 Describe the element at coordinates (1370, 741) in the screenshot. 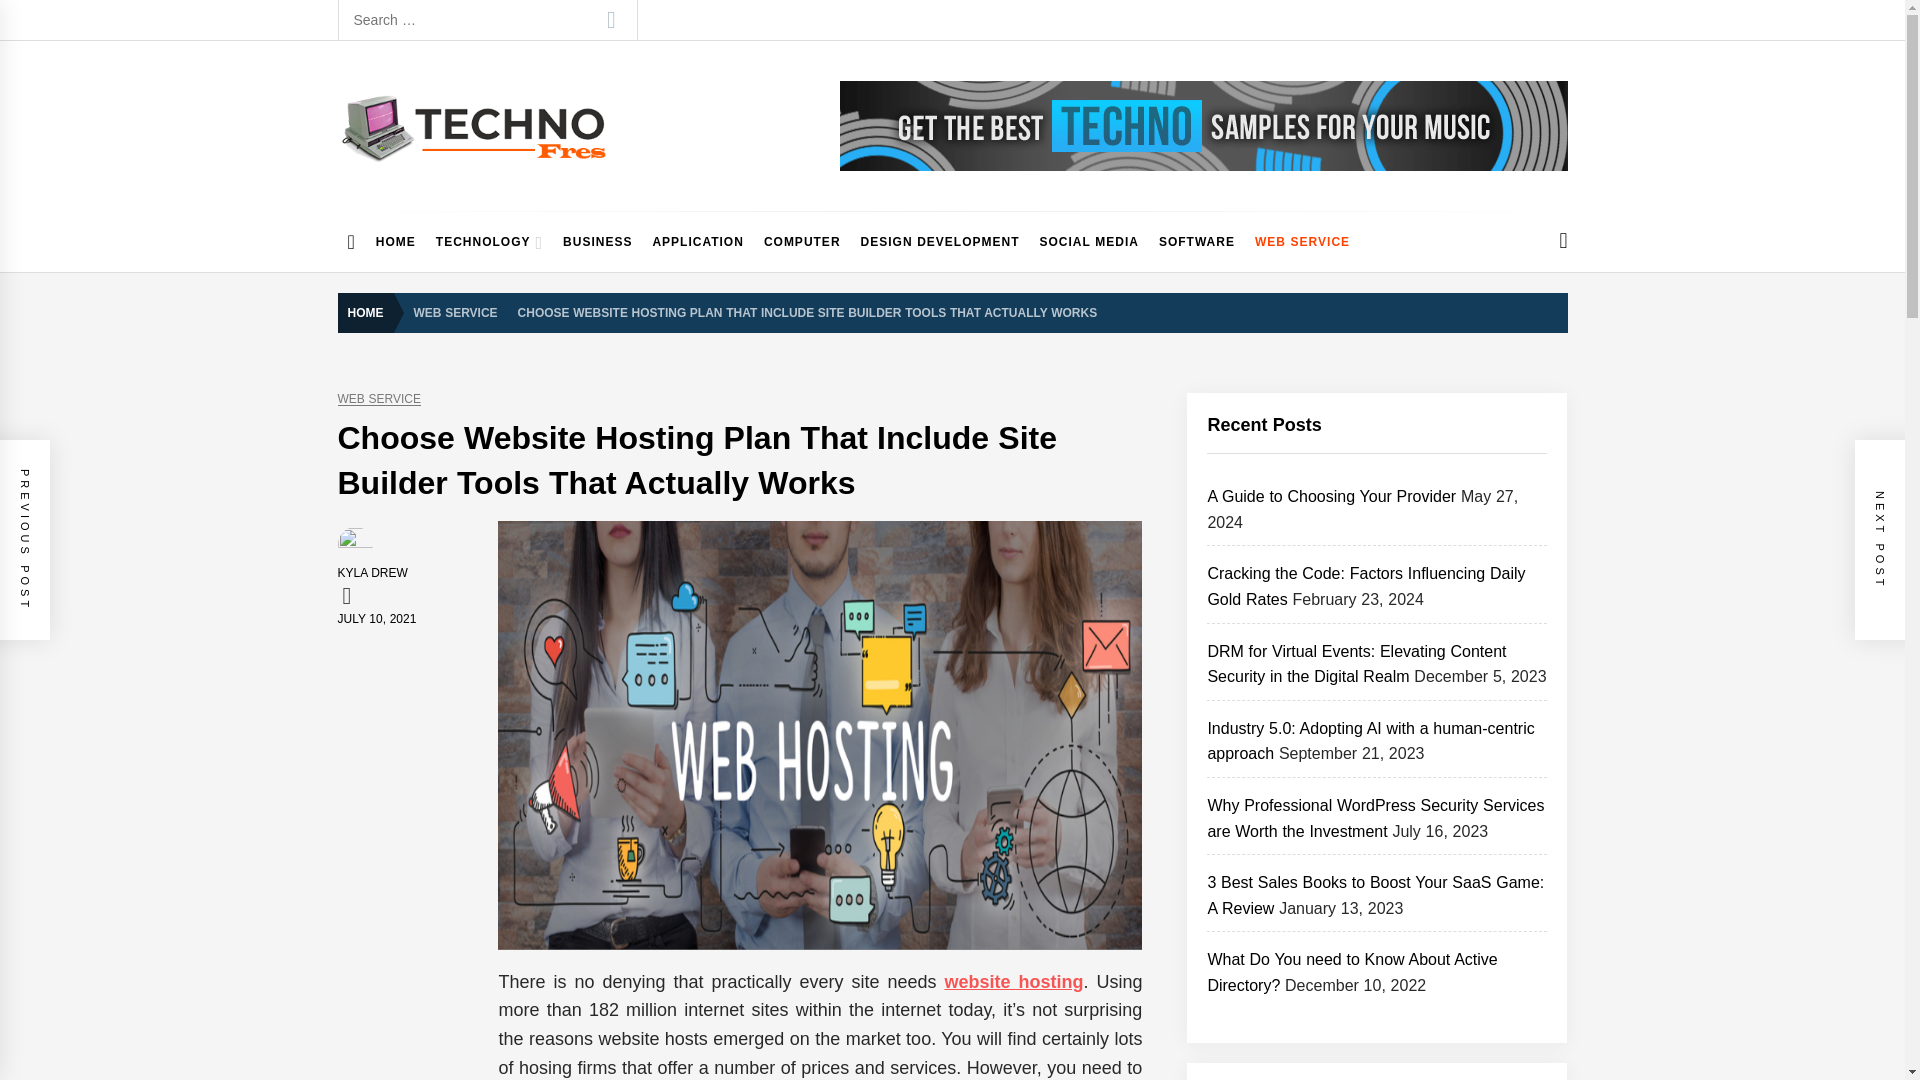

I see `Industry 5.0: Adopting AI with a human-centric approach` at that location.